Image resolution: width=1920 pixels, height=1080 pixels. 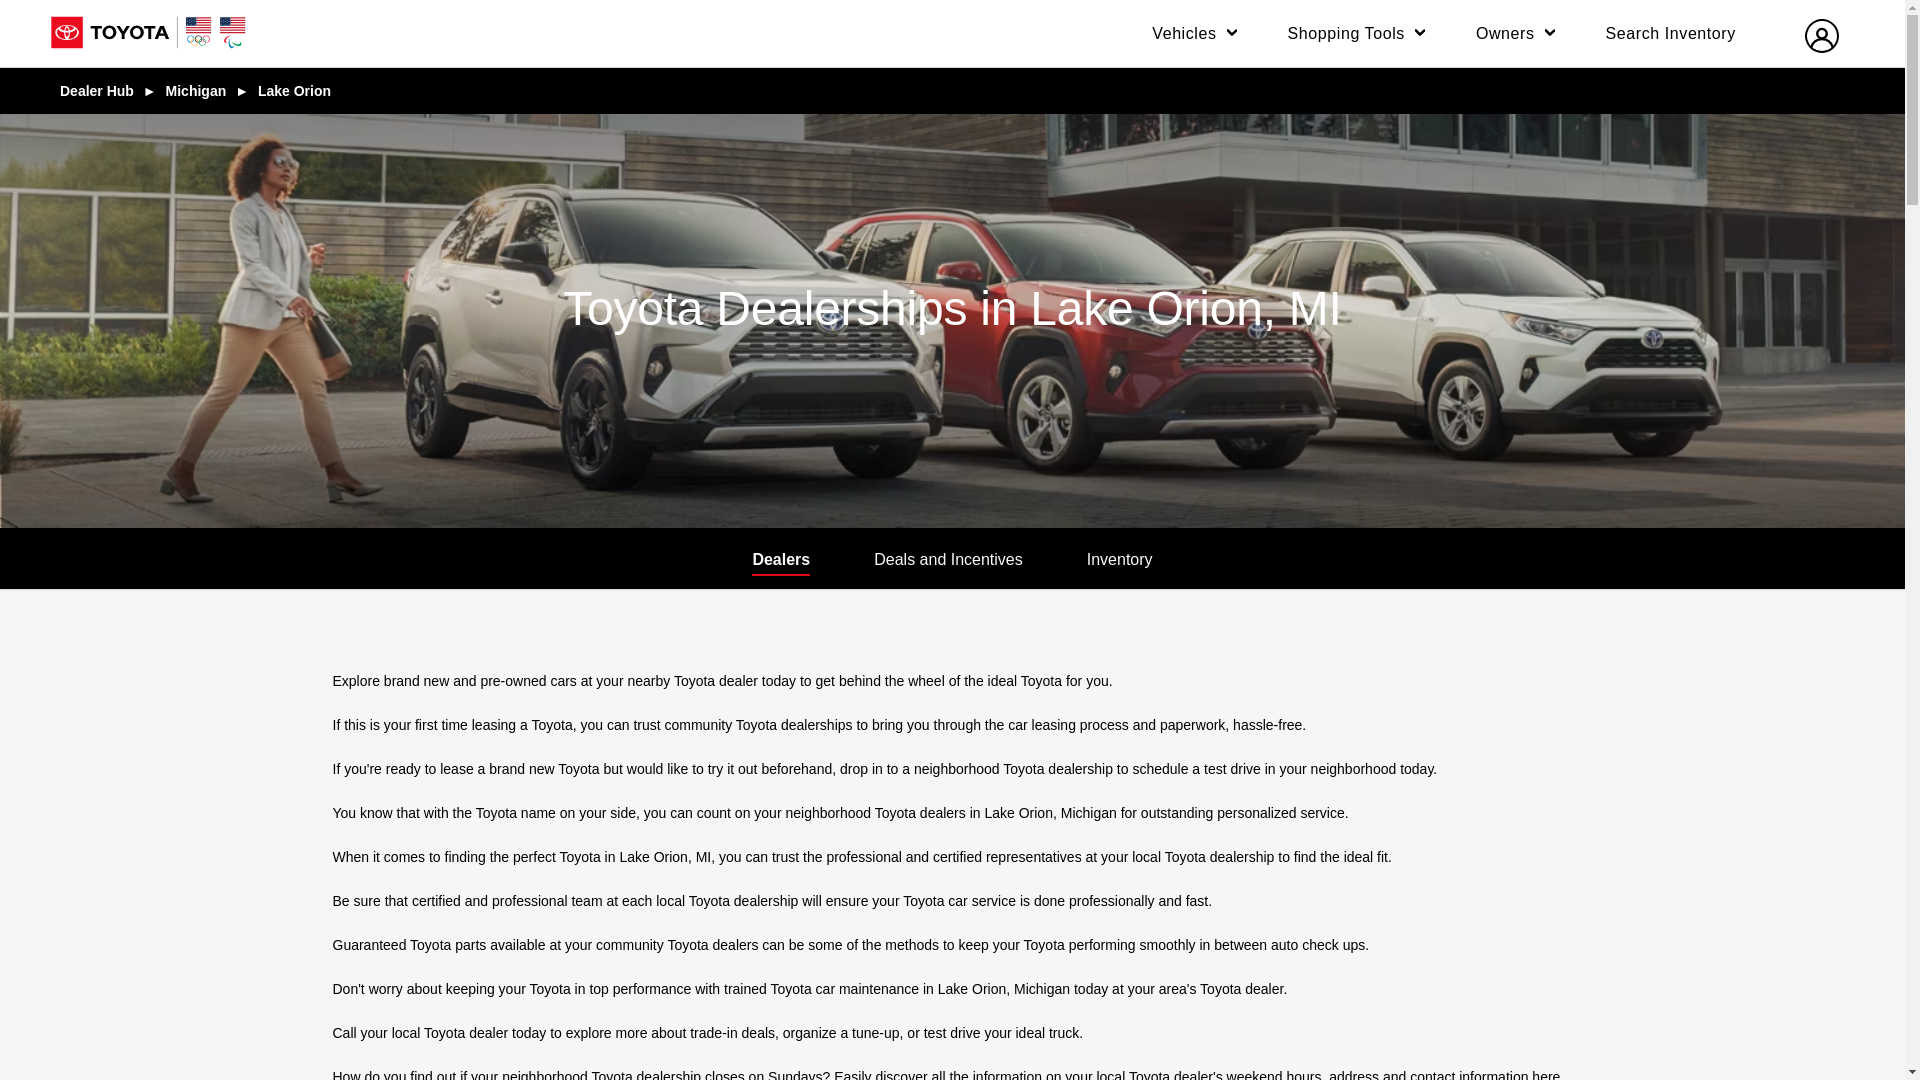 I want to click on Lake Orion, so click(x=294, y=90).